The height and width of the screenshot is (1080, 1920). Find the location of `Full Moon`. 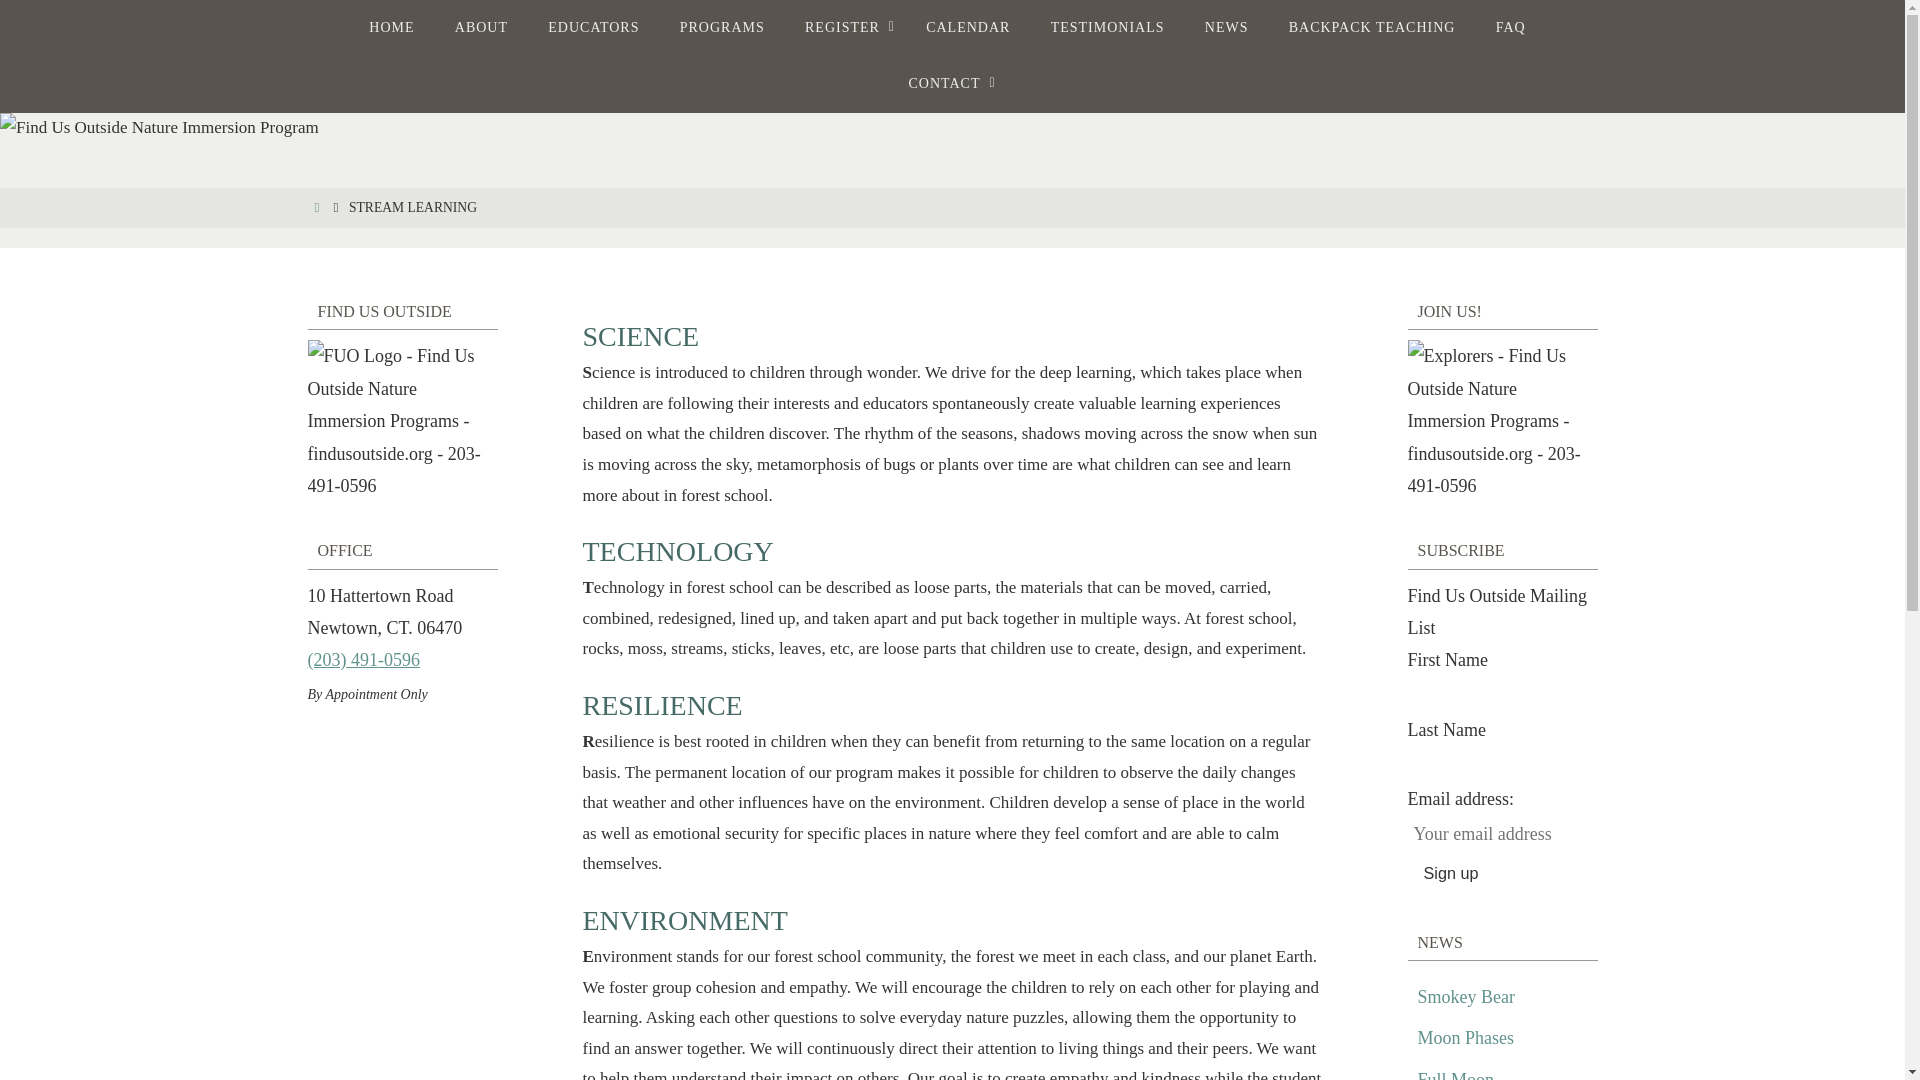

Full Moon is located at coordinates (1456, 1075).